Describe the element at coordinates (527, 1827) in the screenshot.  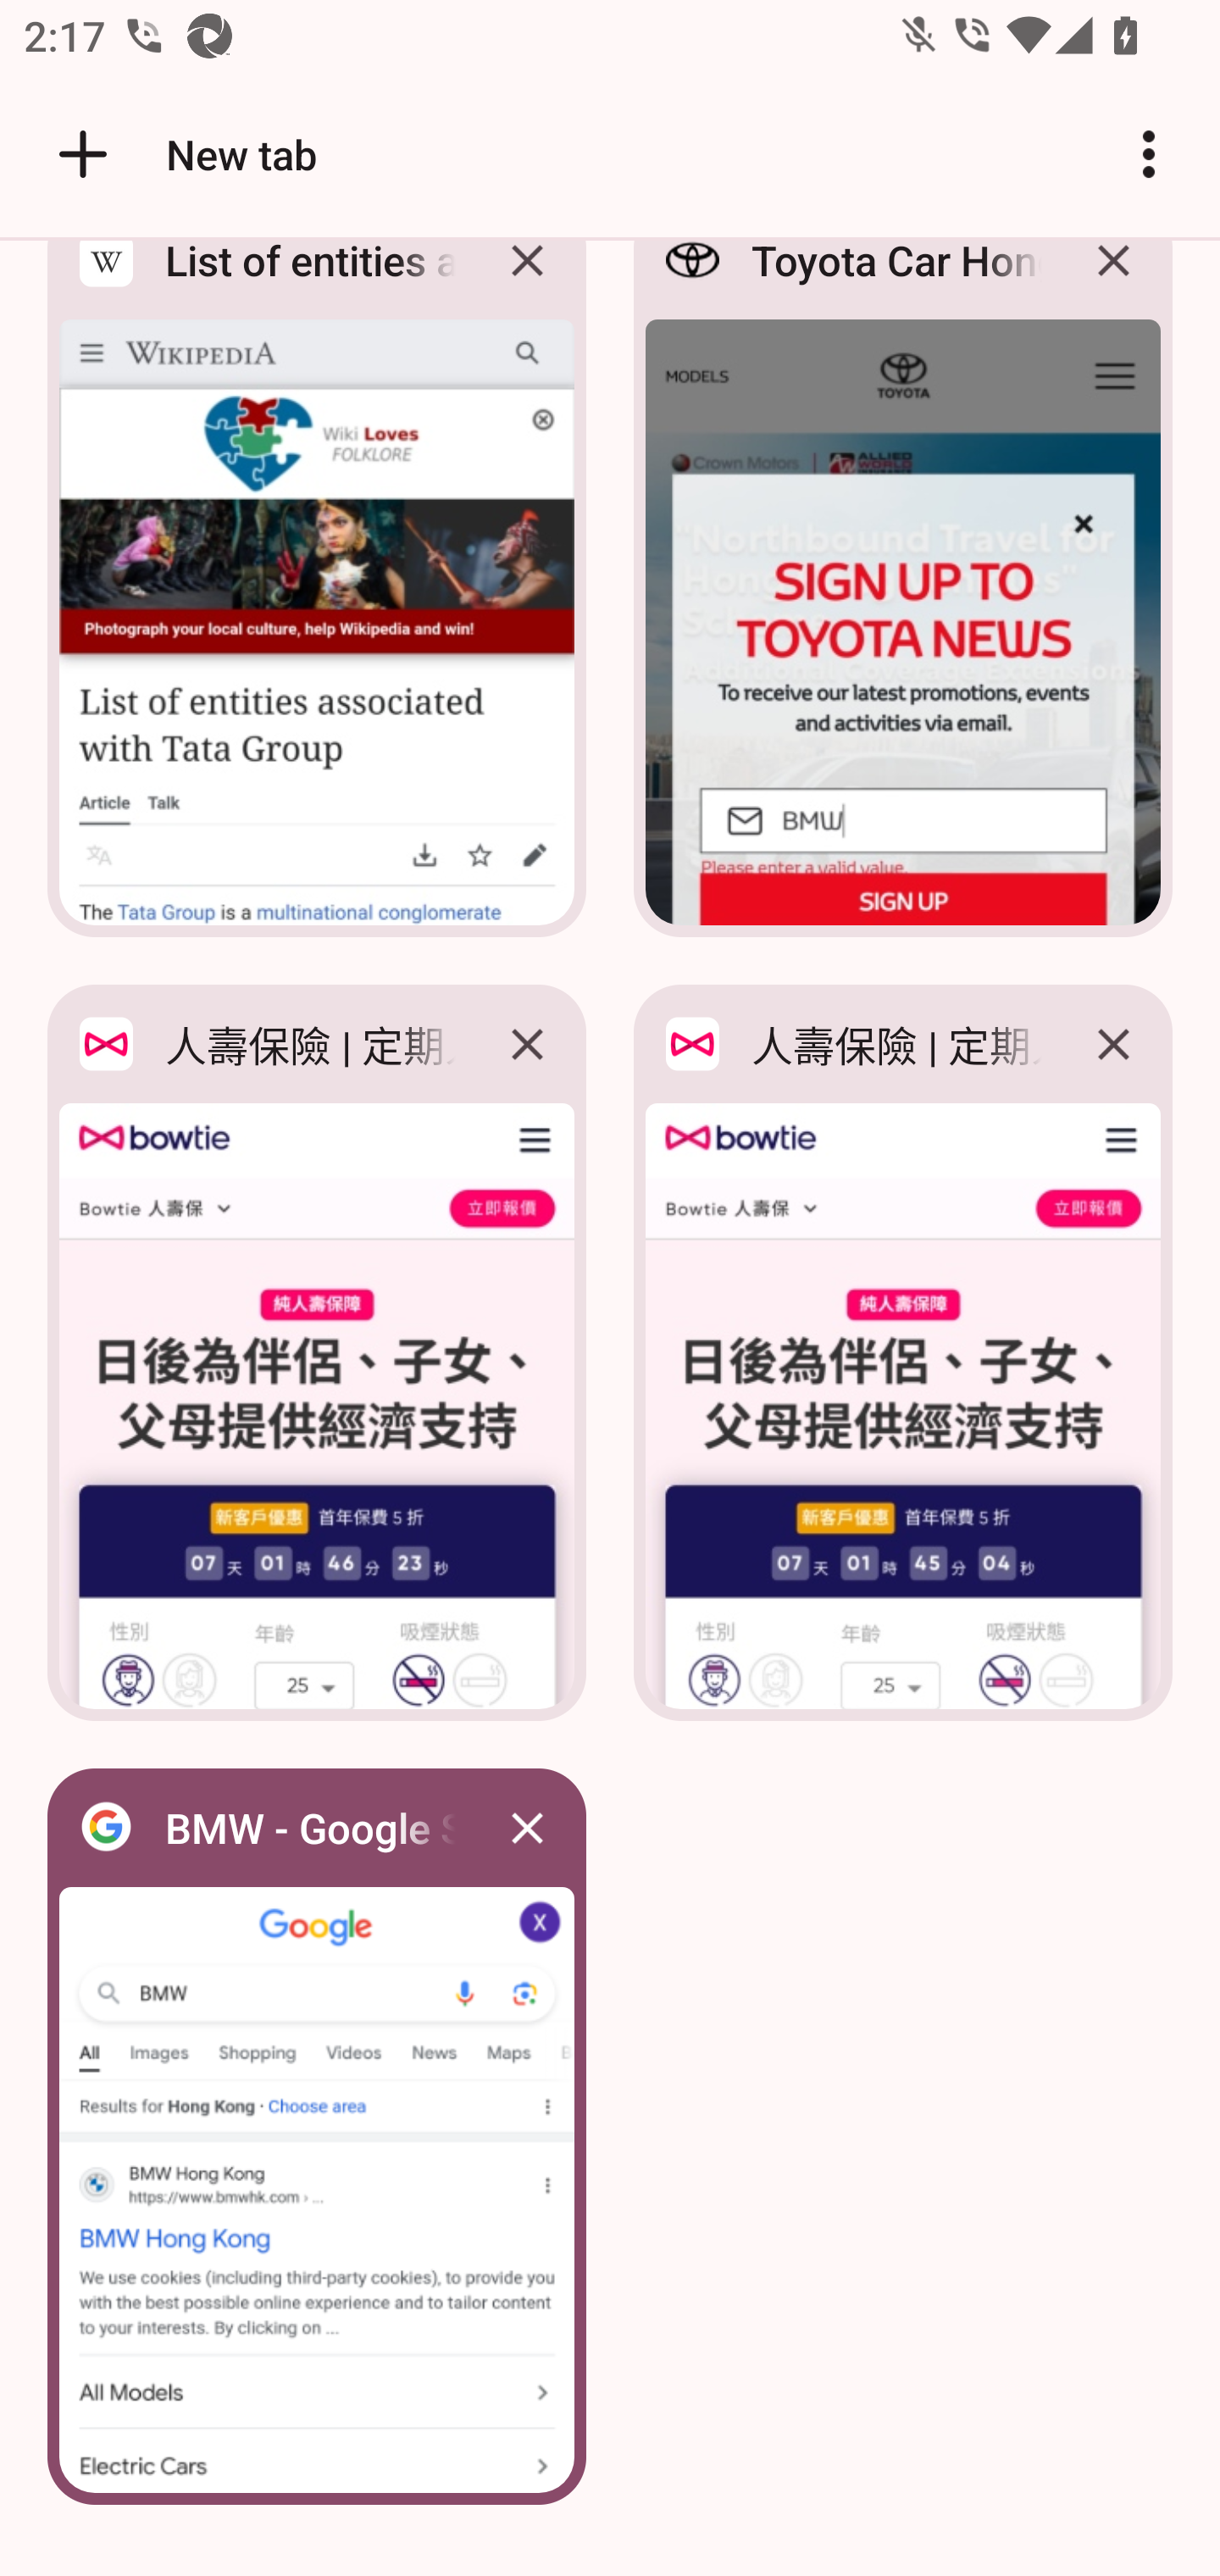
I see `Close BMW - Google Search tab` at that location.